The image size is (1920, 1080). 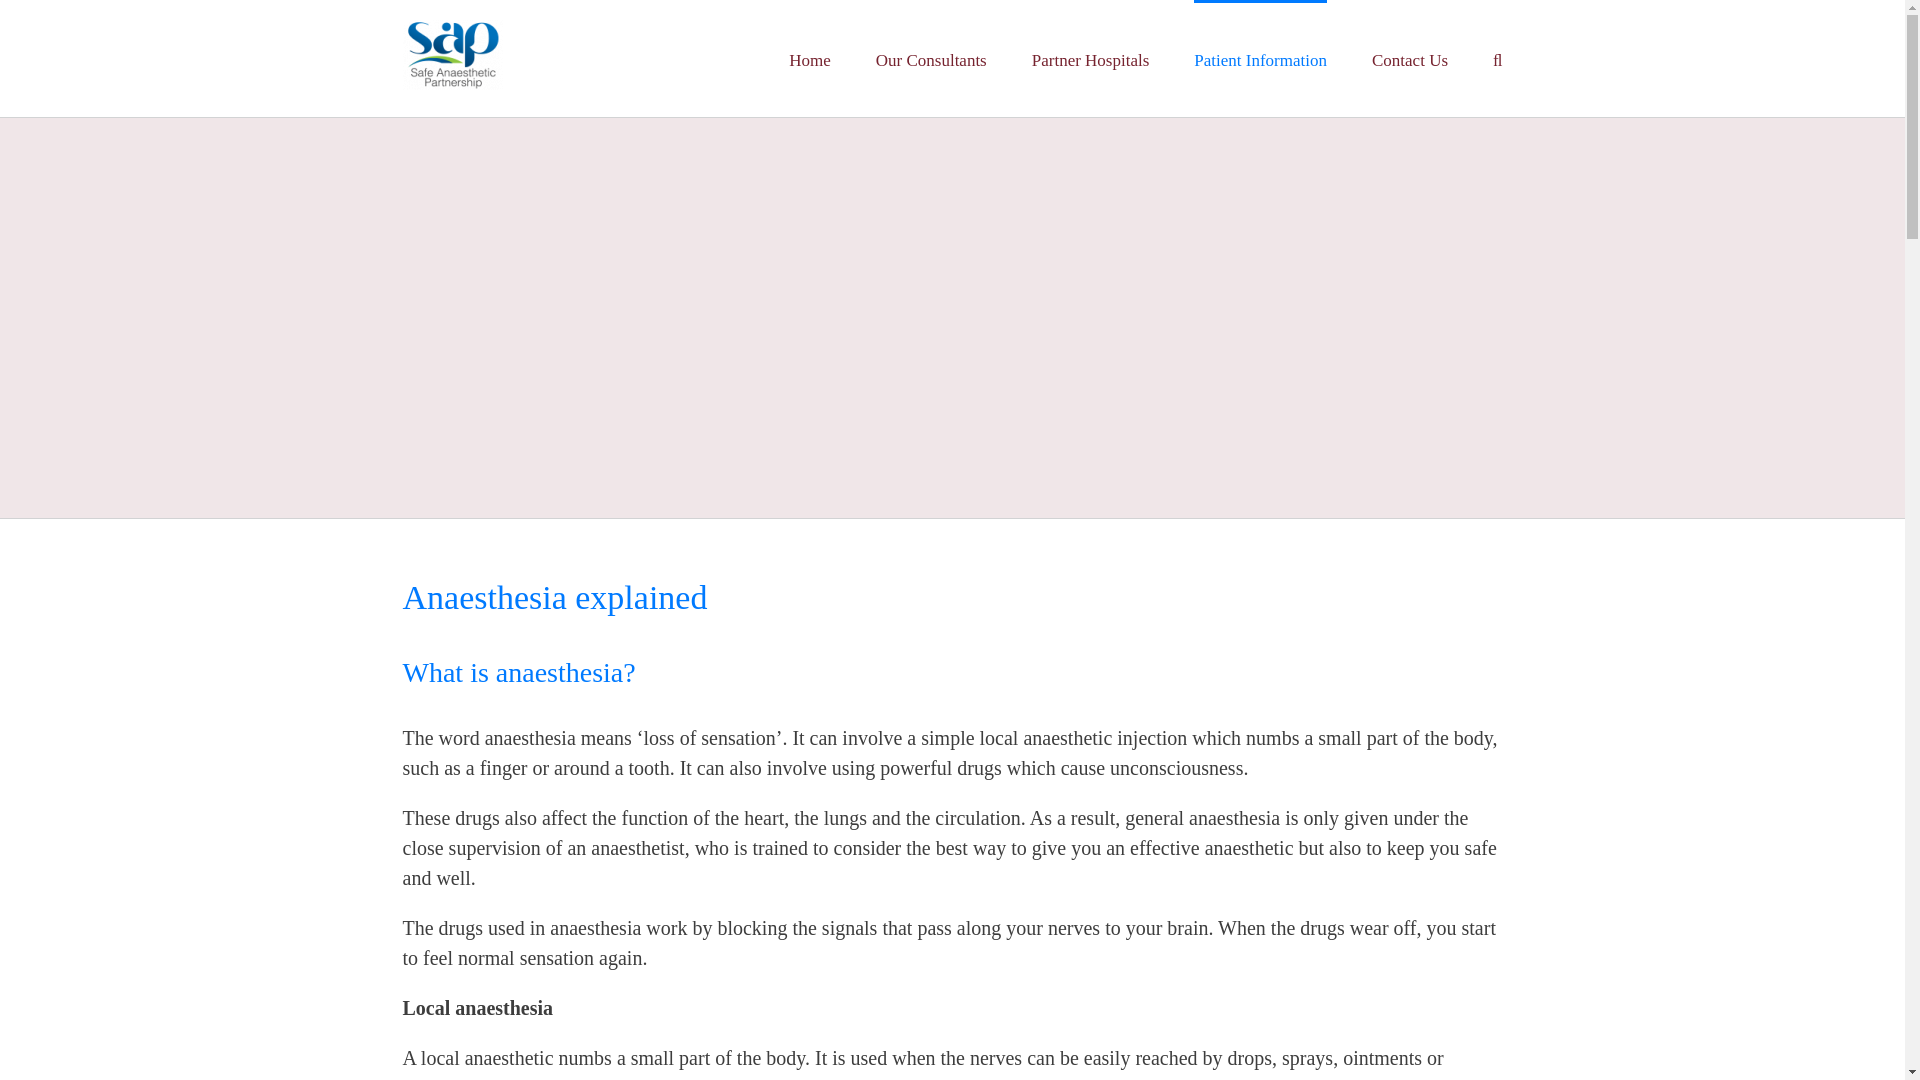 I want to click on Patient Information, so click(x=1260, y=58).